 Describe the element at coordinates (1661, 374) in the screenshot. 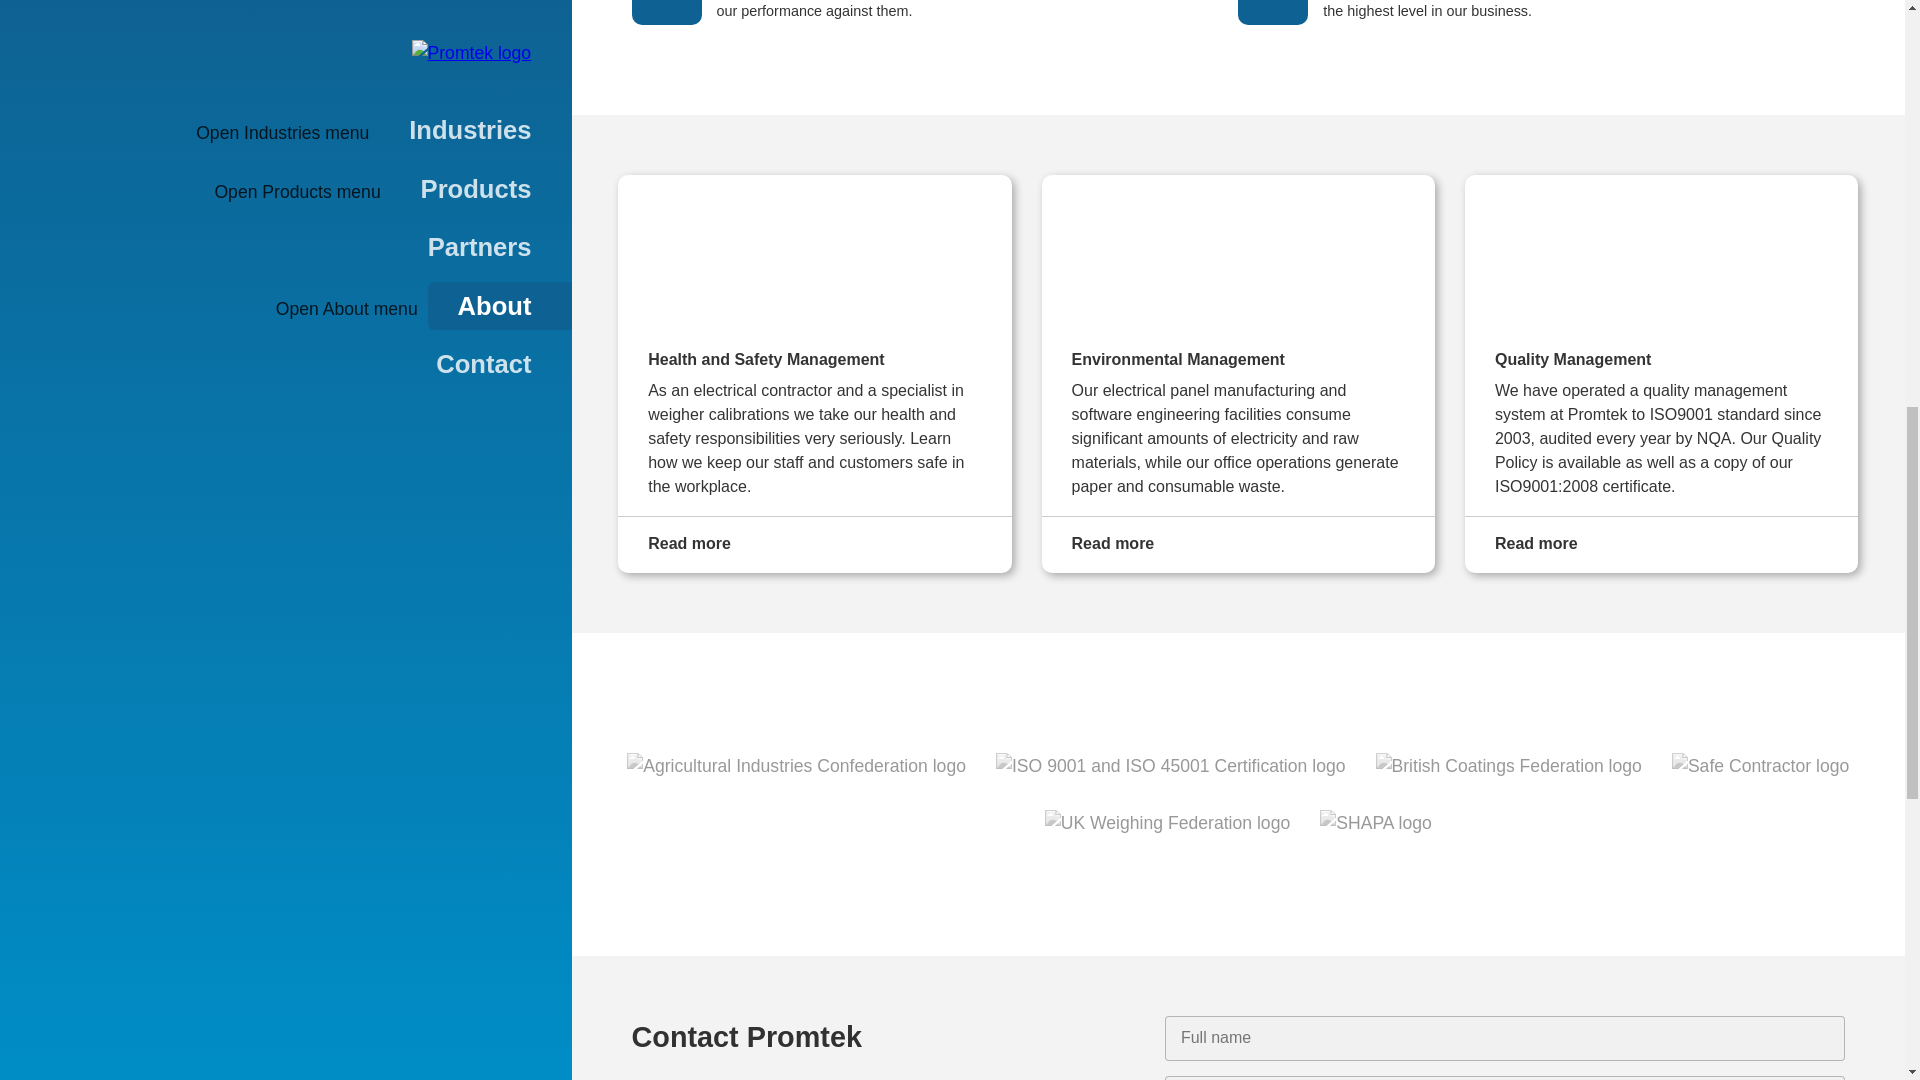

I see `Quality Policy` at that location.